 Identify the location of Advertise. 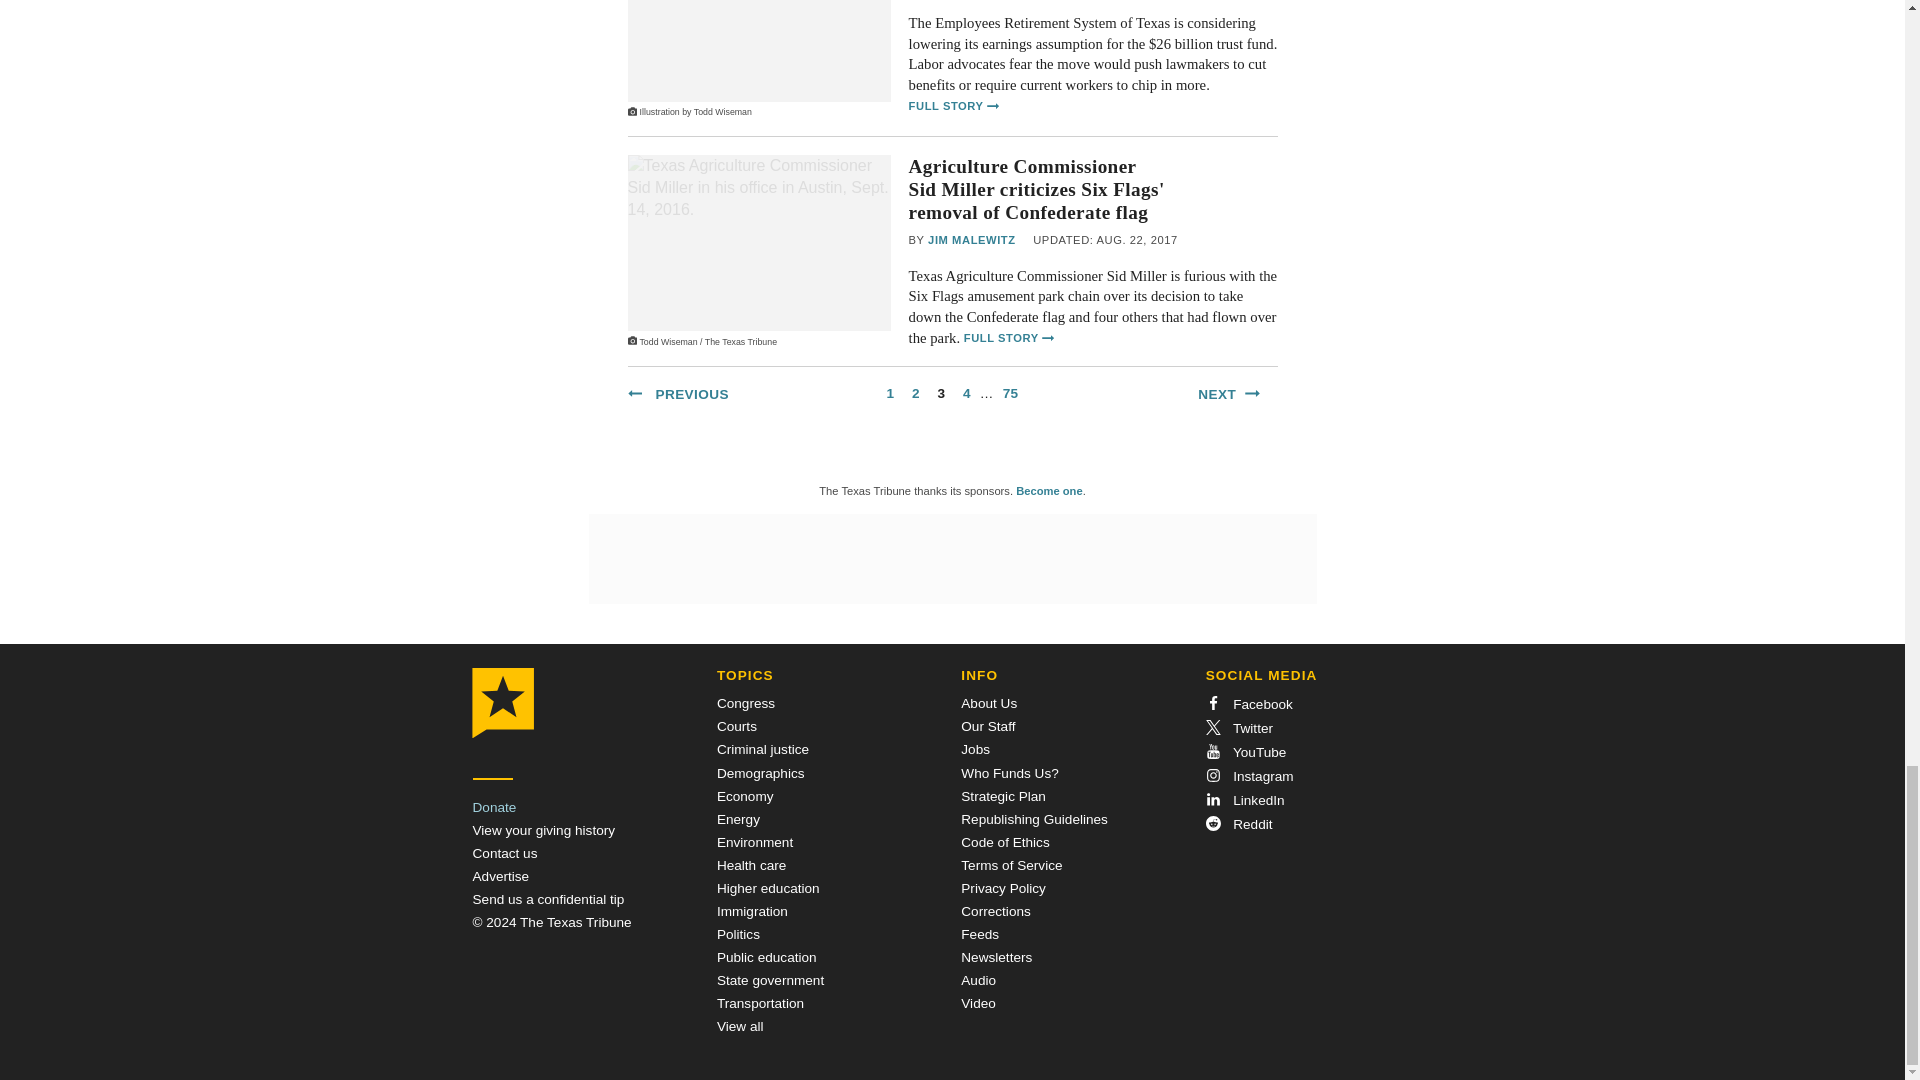
(500, 876).